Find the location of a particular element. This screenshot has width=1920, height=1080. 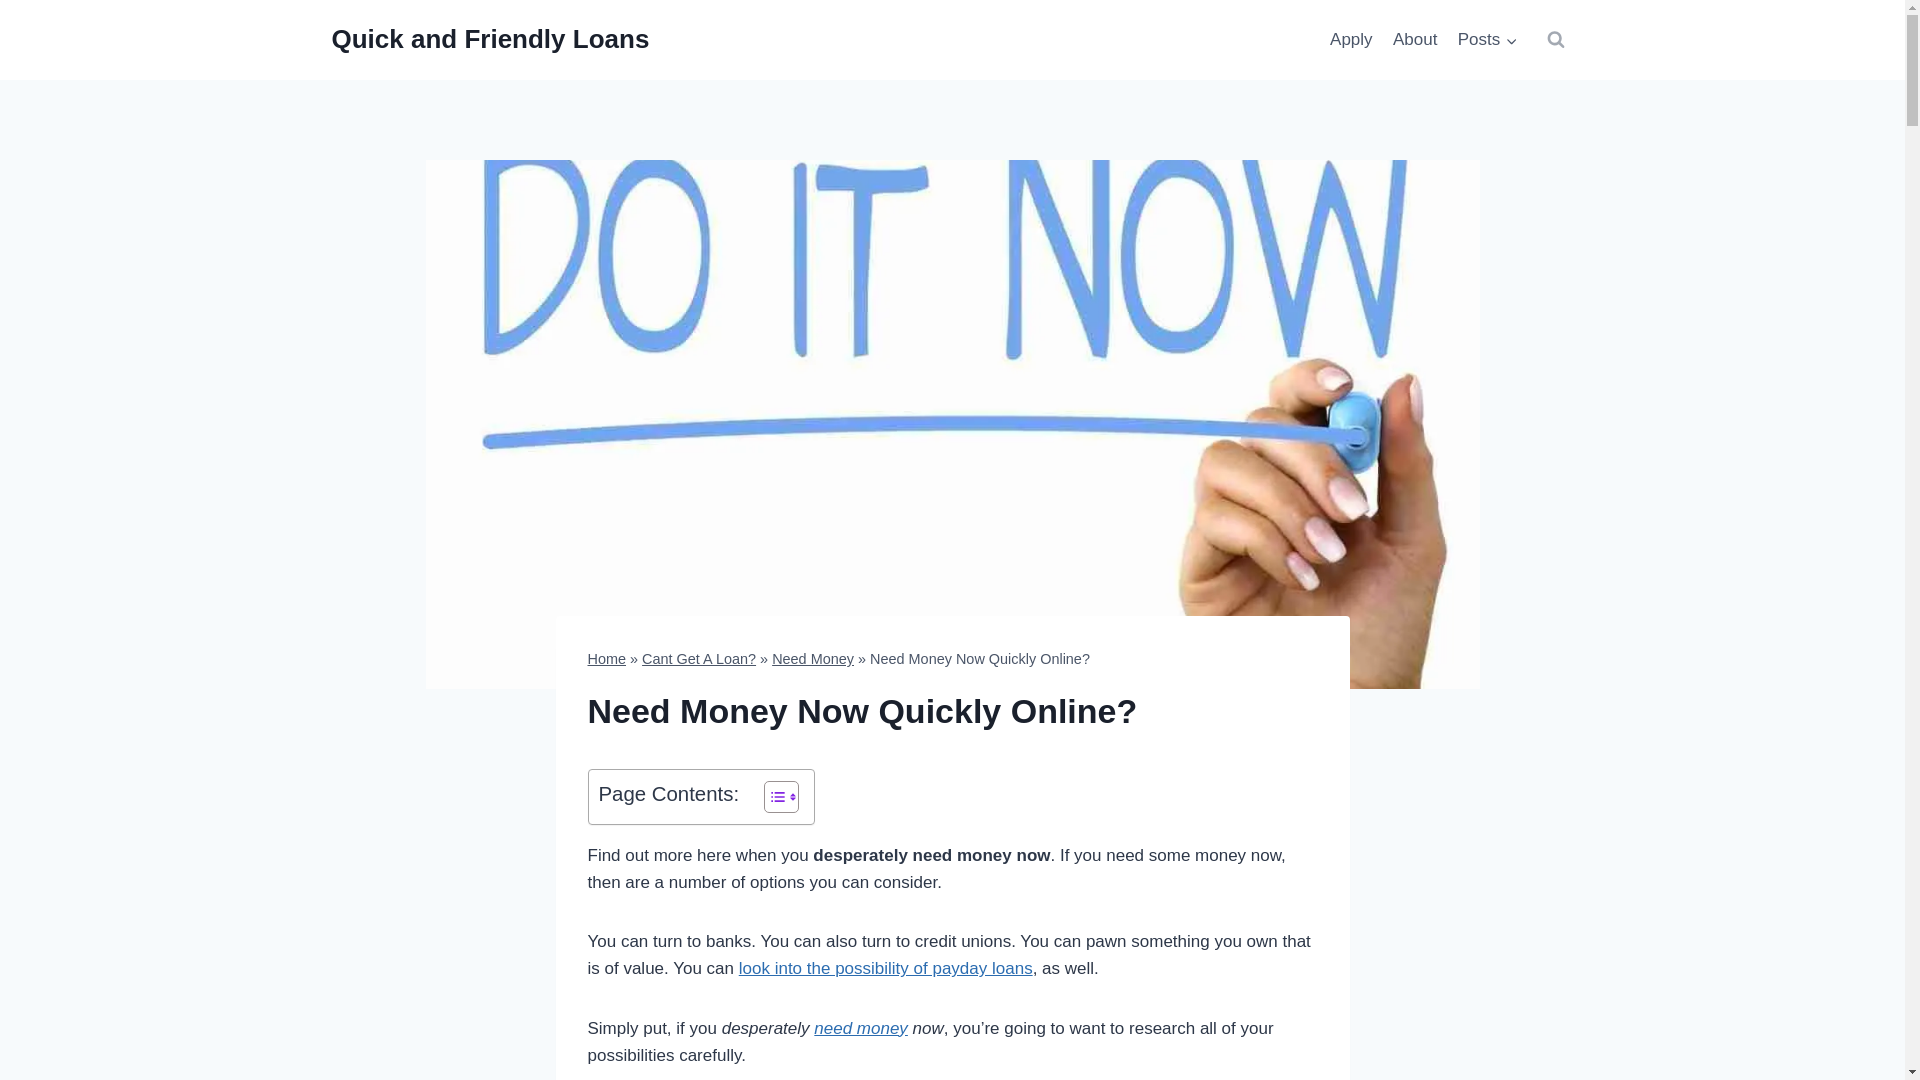

Posts is located at coordinates (1488, 40).